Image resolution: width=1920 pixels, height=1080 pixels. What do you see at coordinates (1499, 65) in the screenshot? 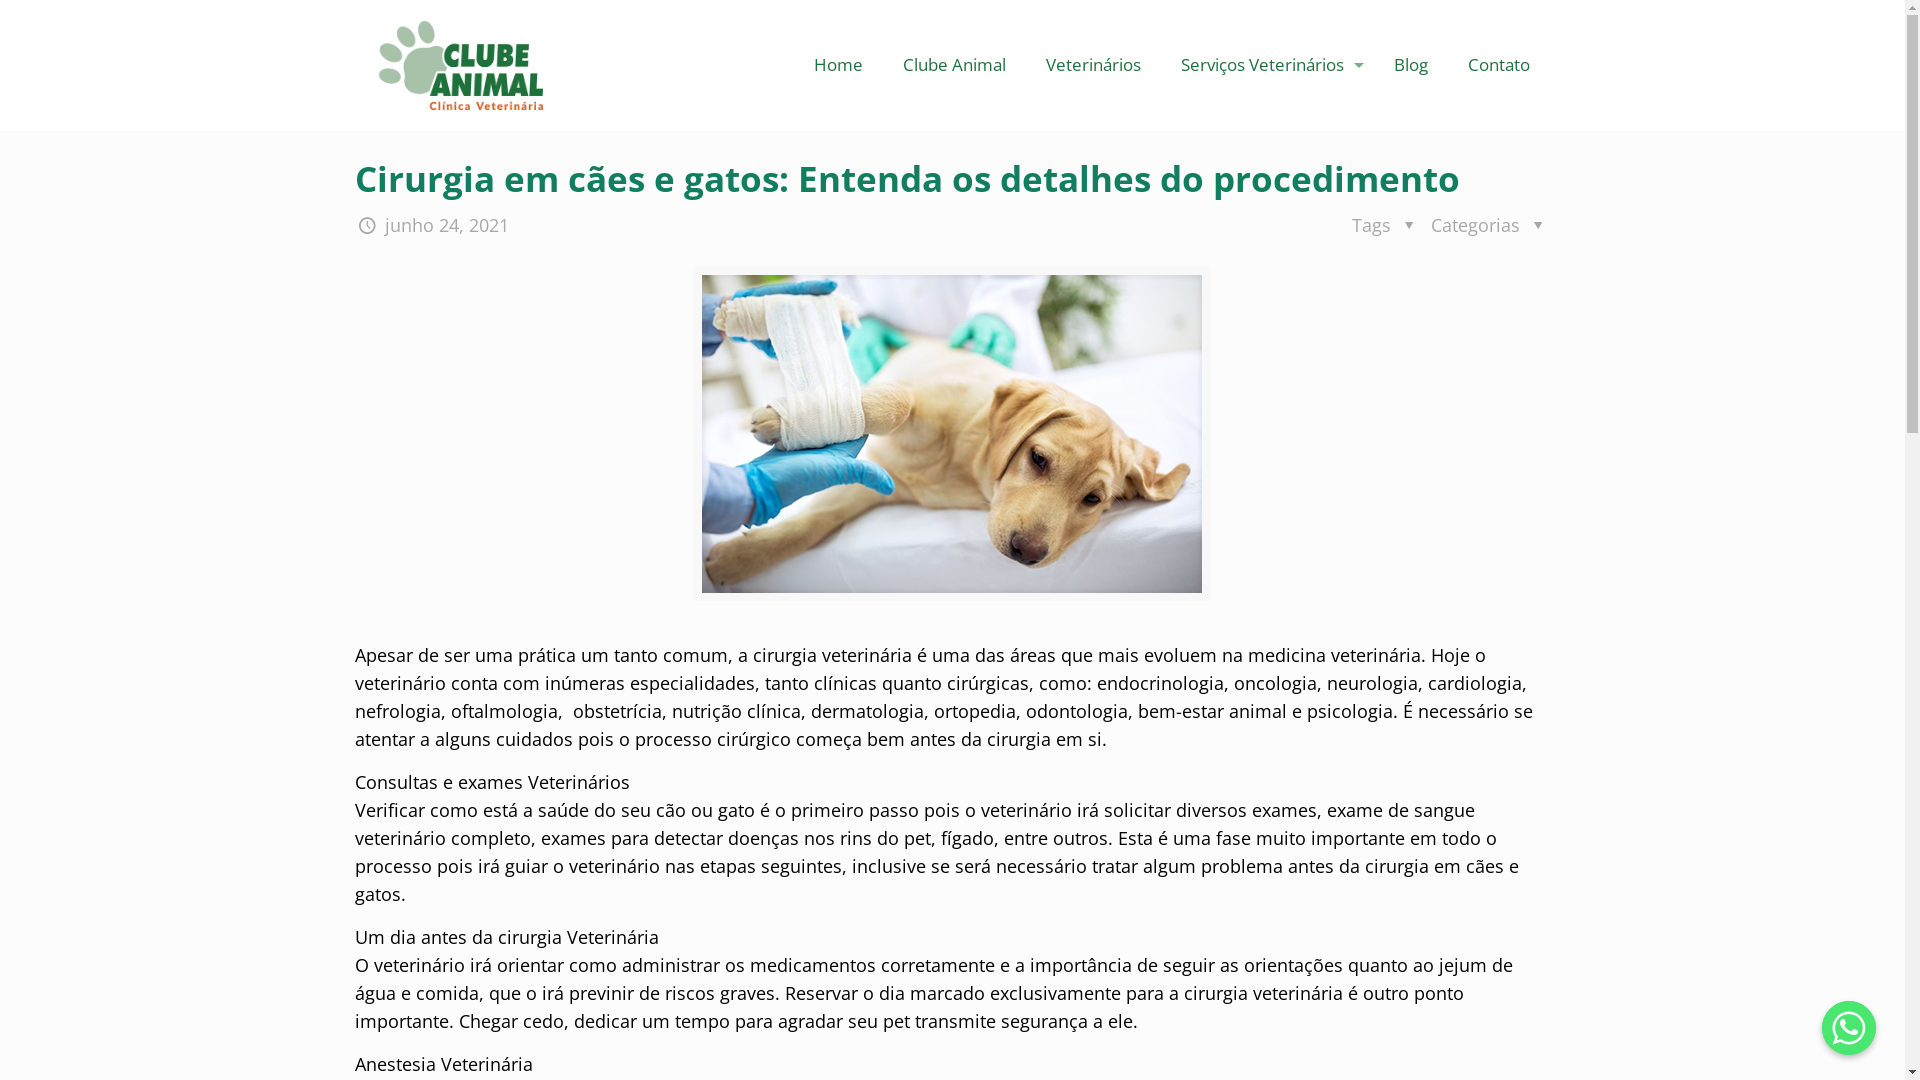
I see `Contato` at bounding box center [1499, 65].